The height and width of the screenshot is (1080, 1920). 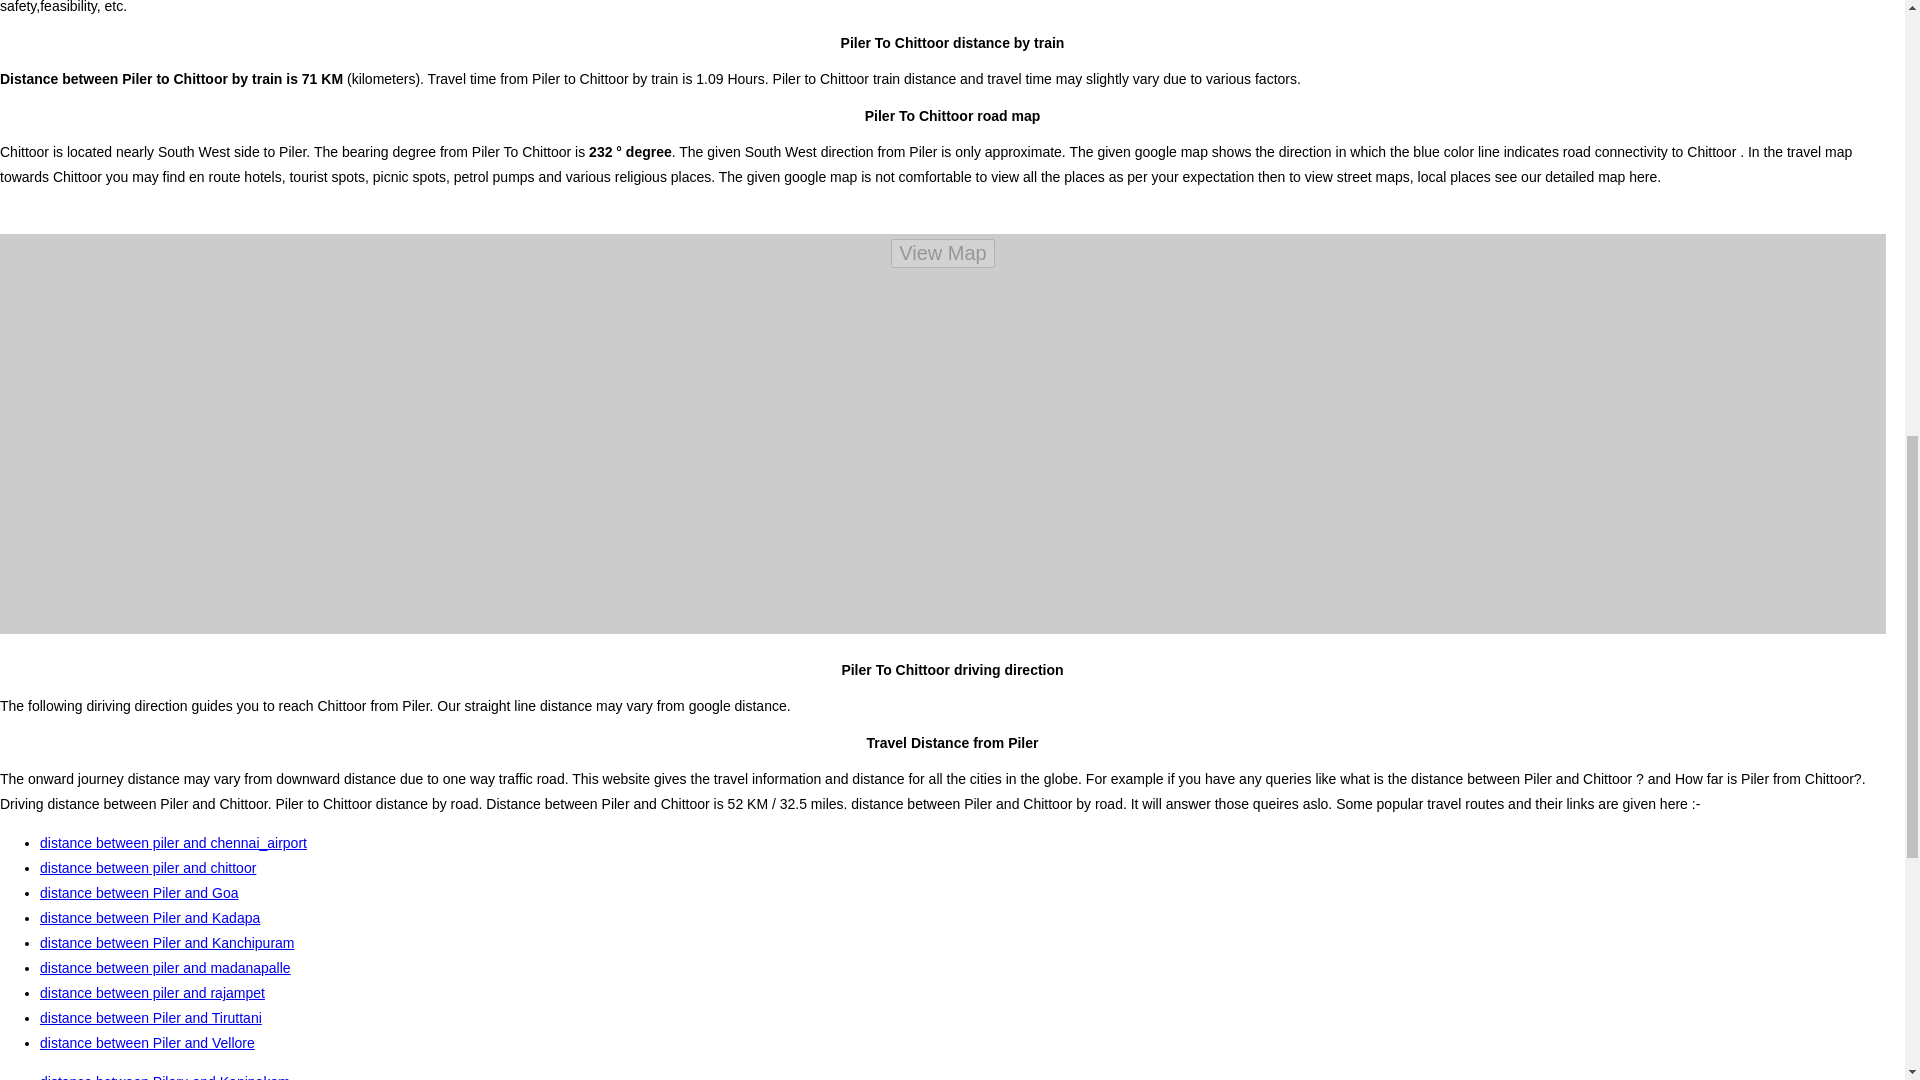 I want to click on distance between Piler and Kadapa, so click(x=150, y=918).